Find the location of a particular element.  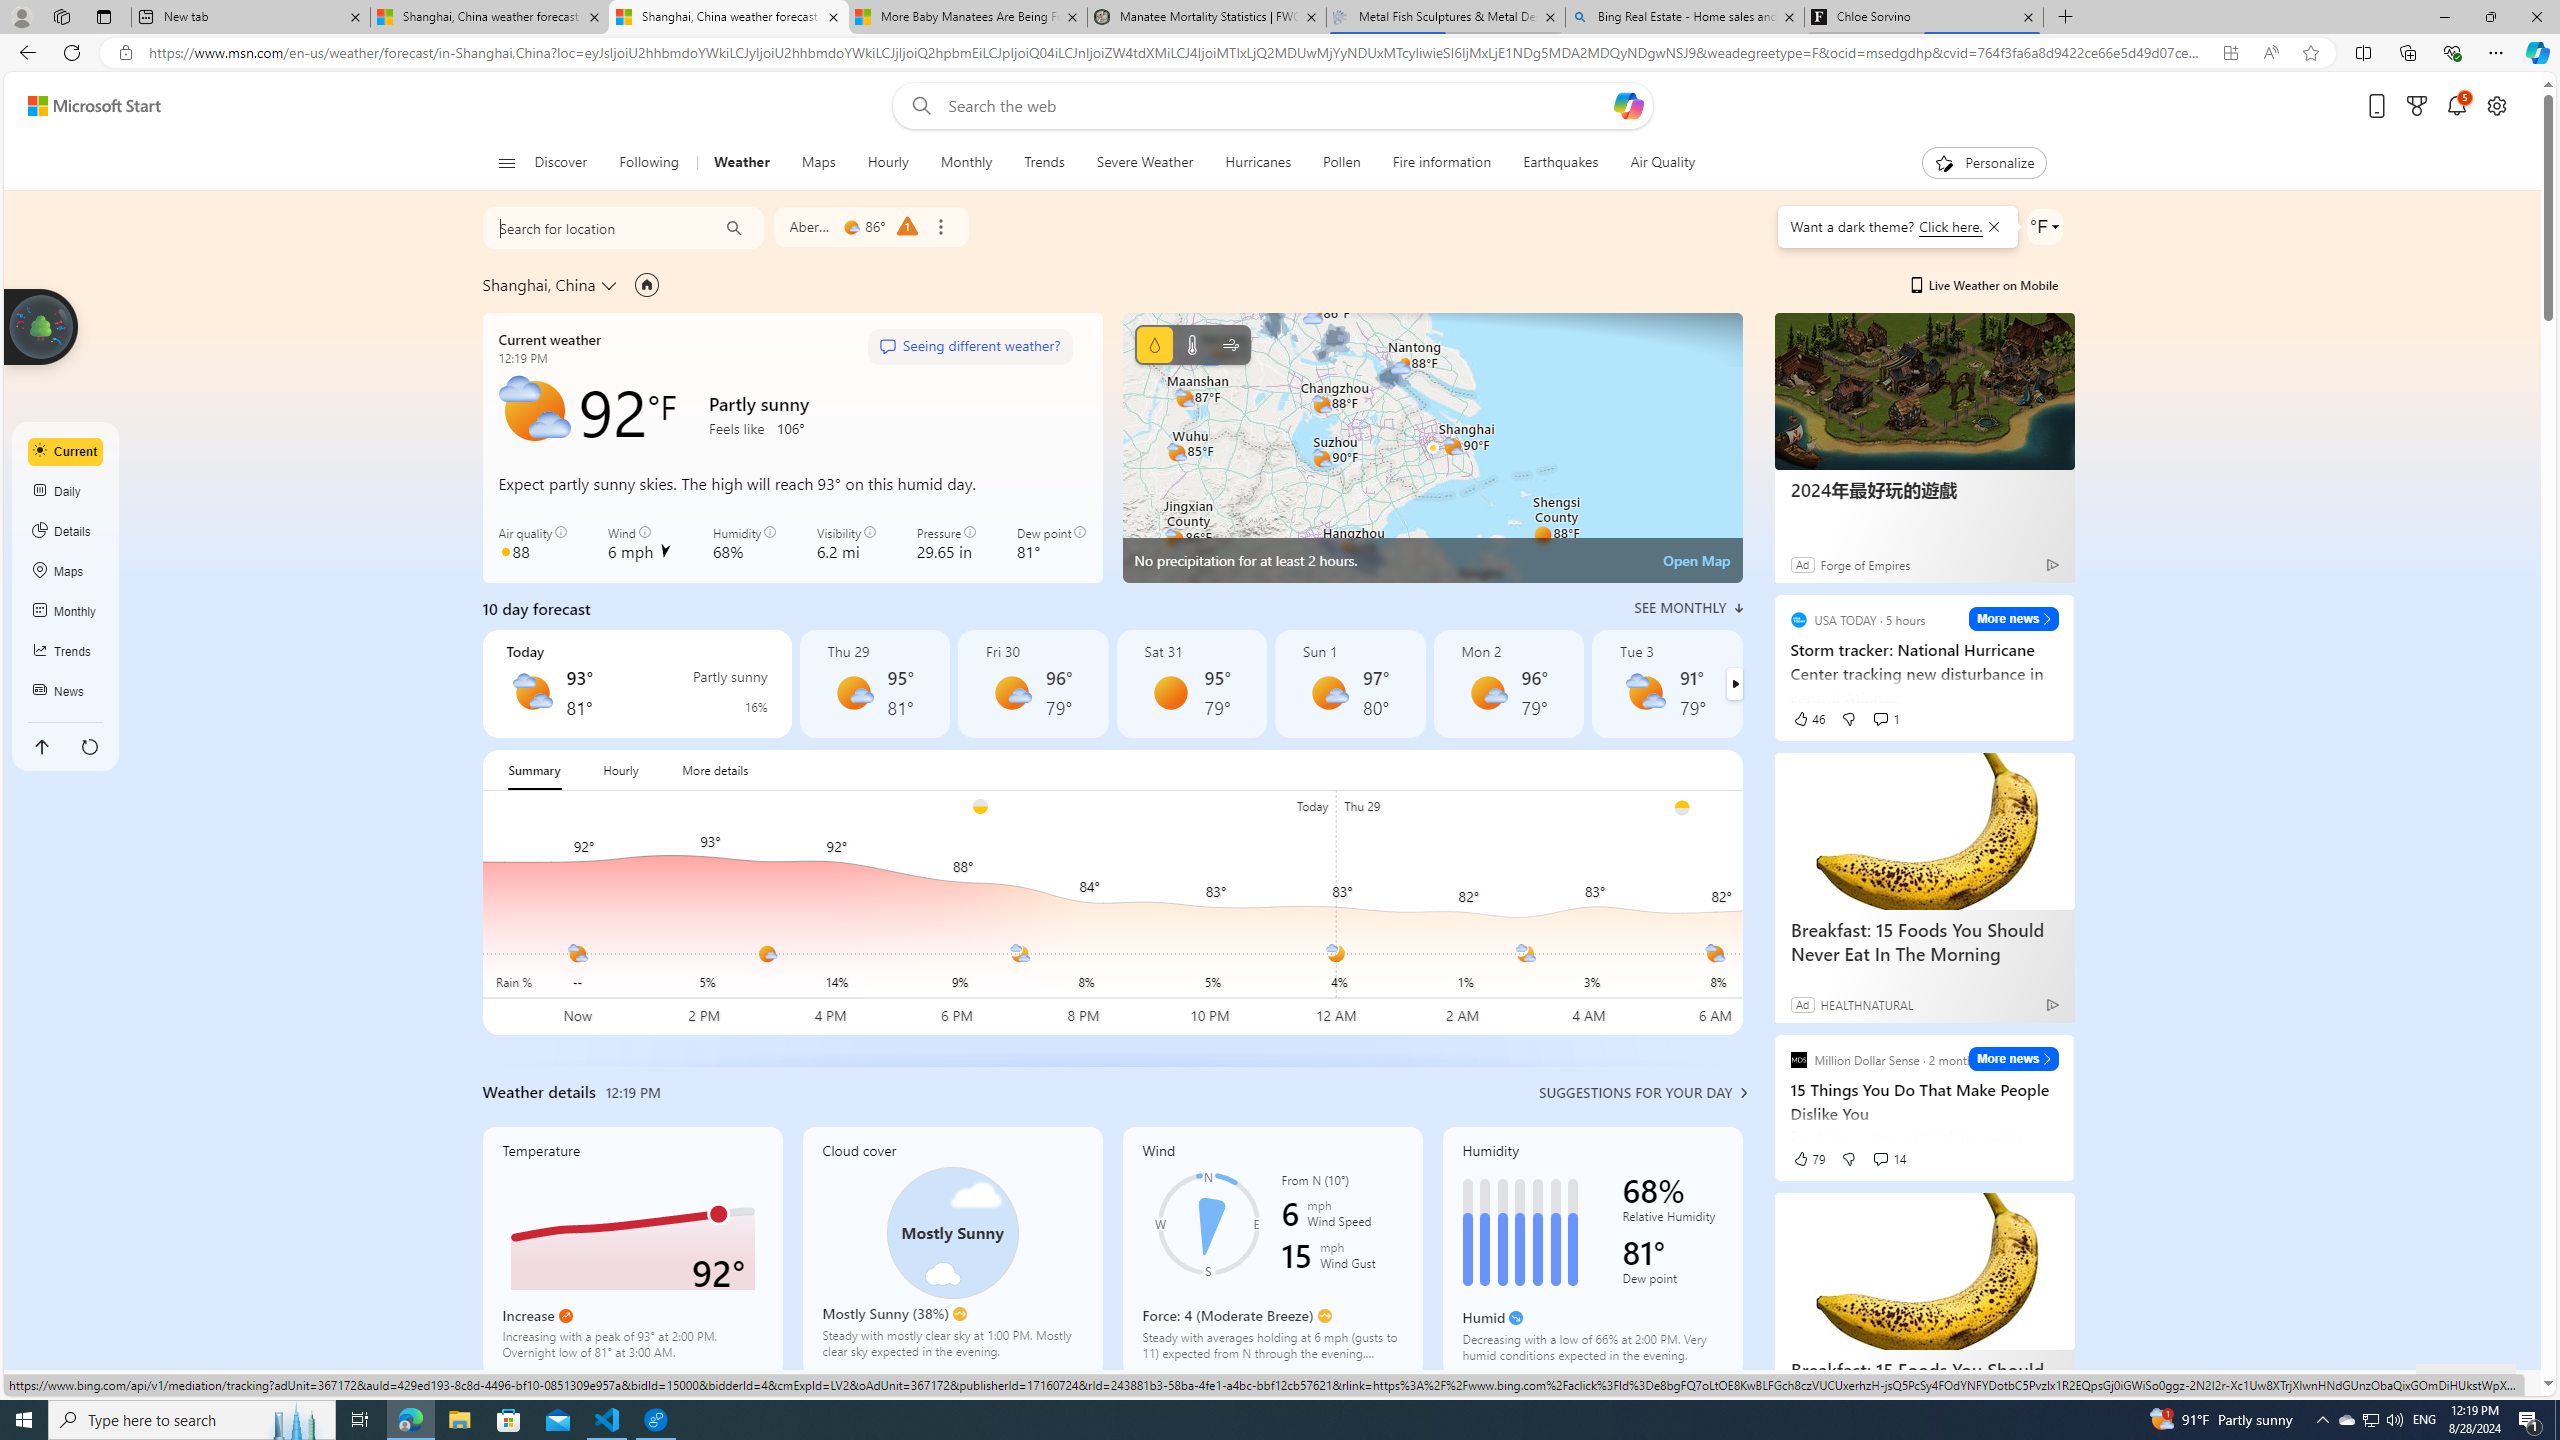

Air Quality is located at coordinates (1662, 163).